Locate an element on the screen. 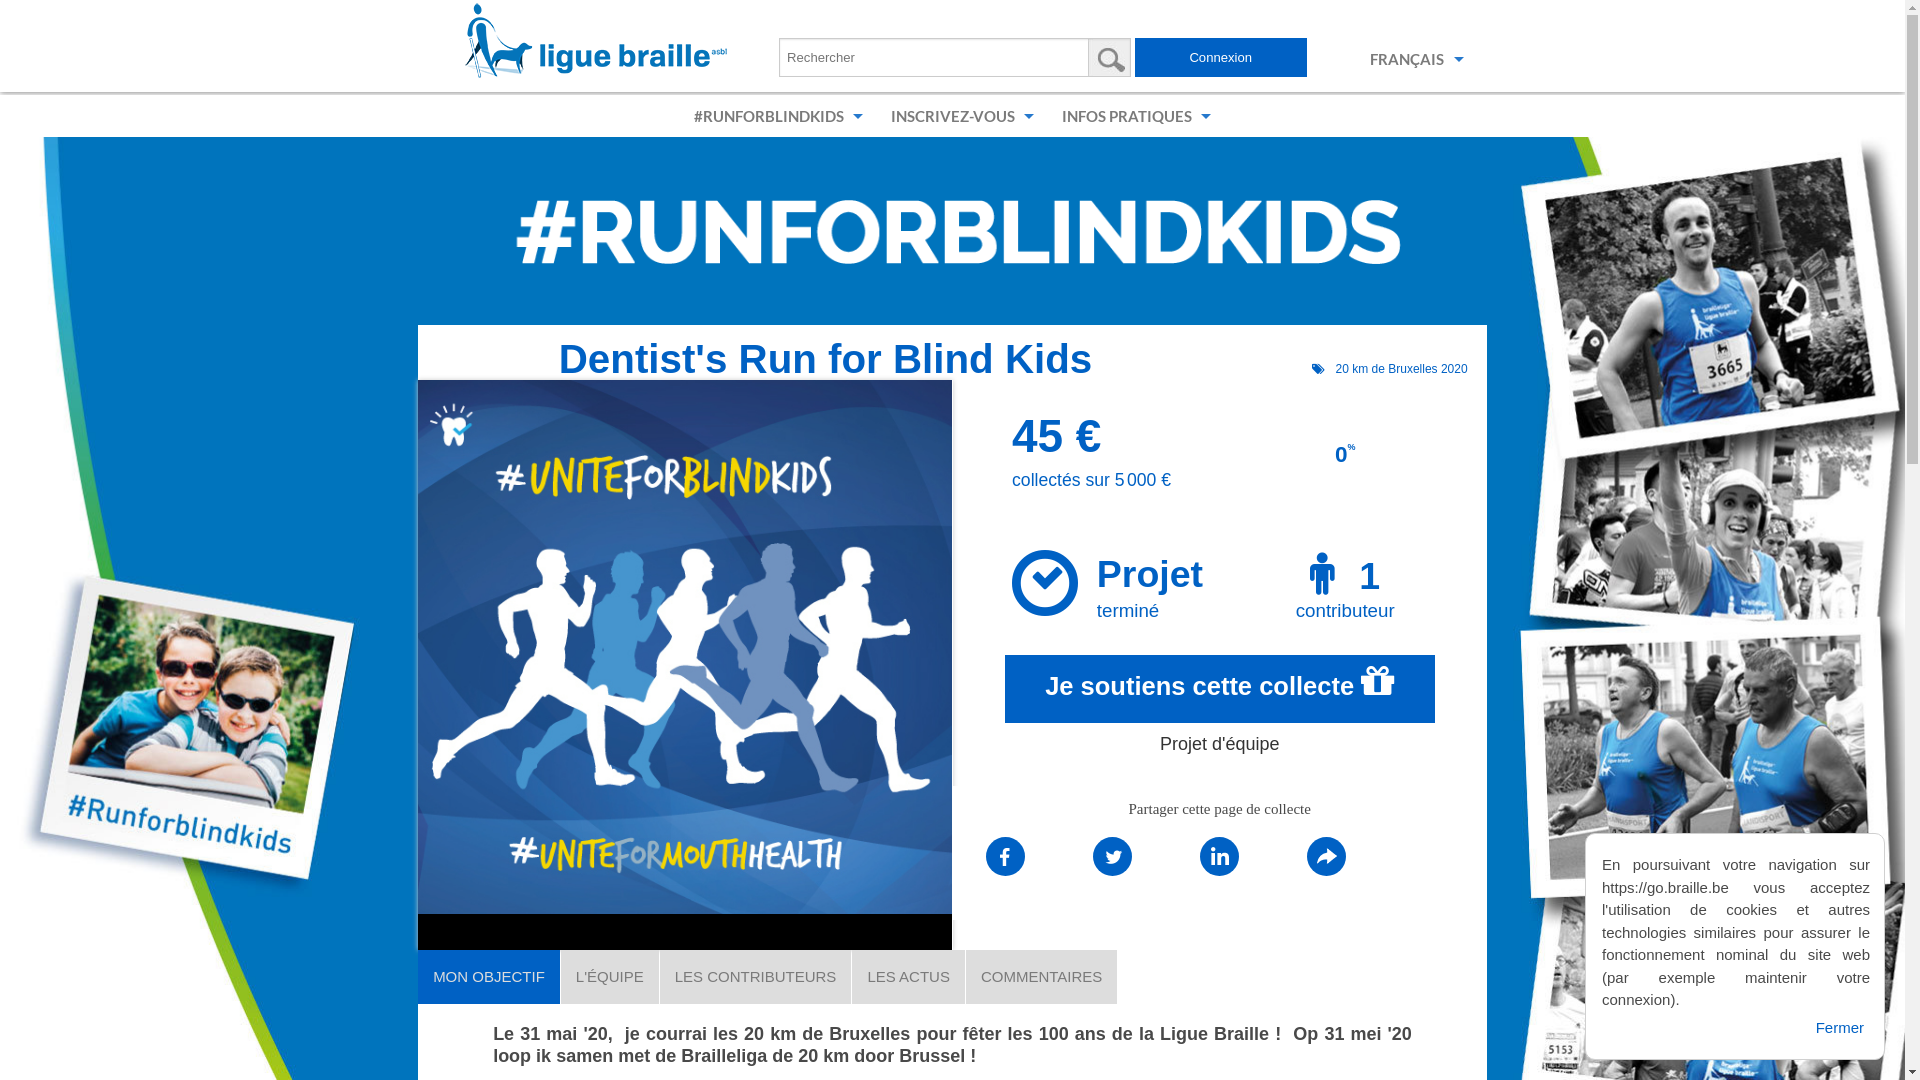 This screenshot has height=1080, width=1920. NOS PROJETS POUR LES ENFANTS is located at coordinates (1070, 411).